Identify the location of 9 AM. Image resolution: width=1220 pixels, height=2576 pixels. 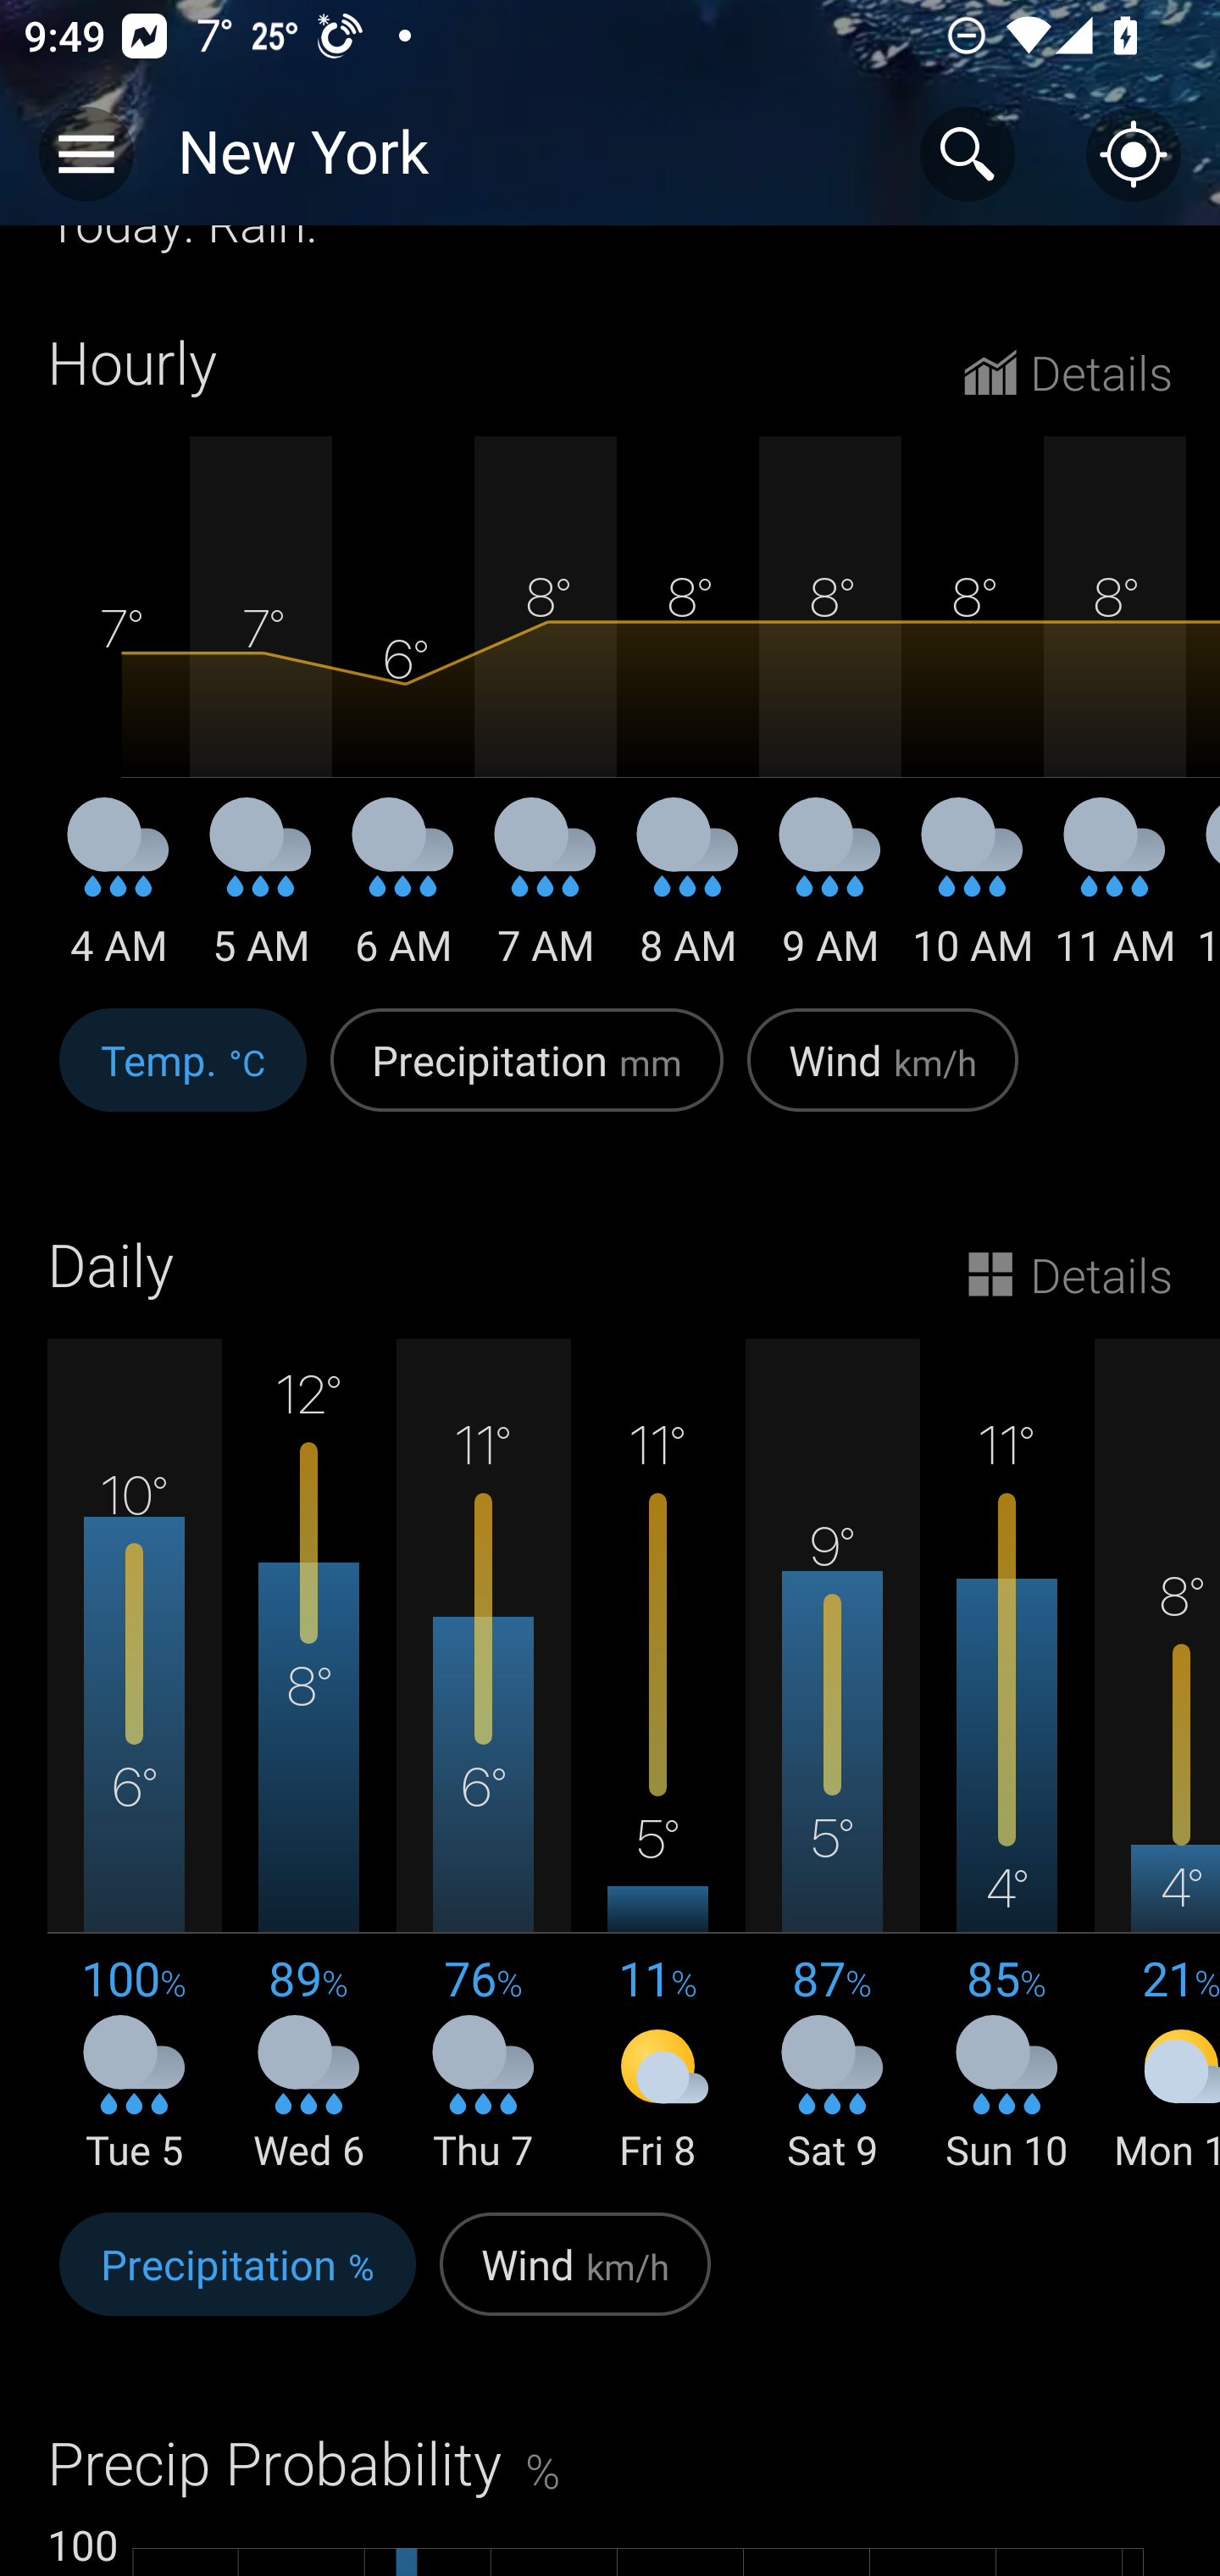
(830, 895).